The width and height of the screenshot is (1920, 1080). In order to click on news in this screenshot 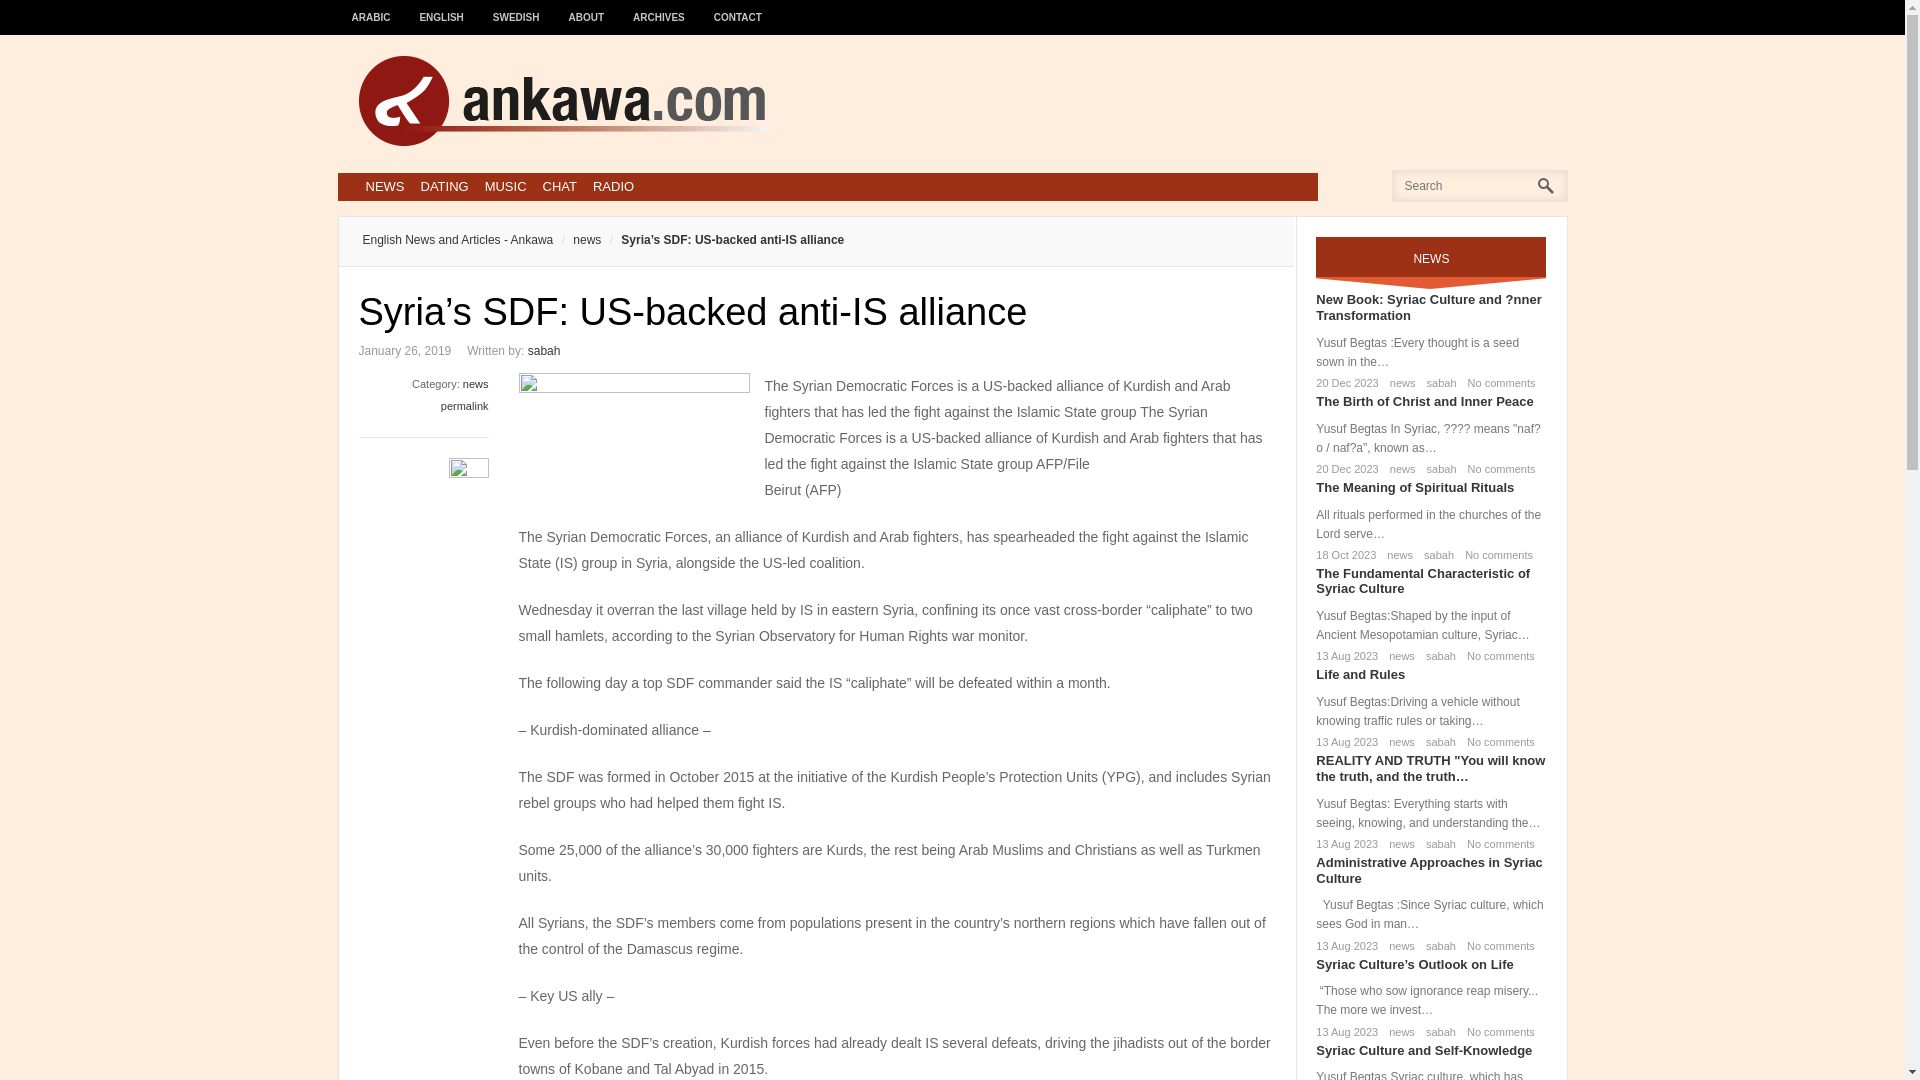, I will do `click(476, 384)`.